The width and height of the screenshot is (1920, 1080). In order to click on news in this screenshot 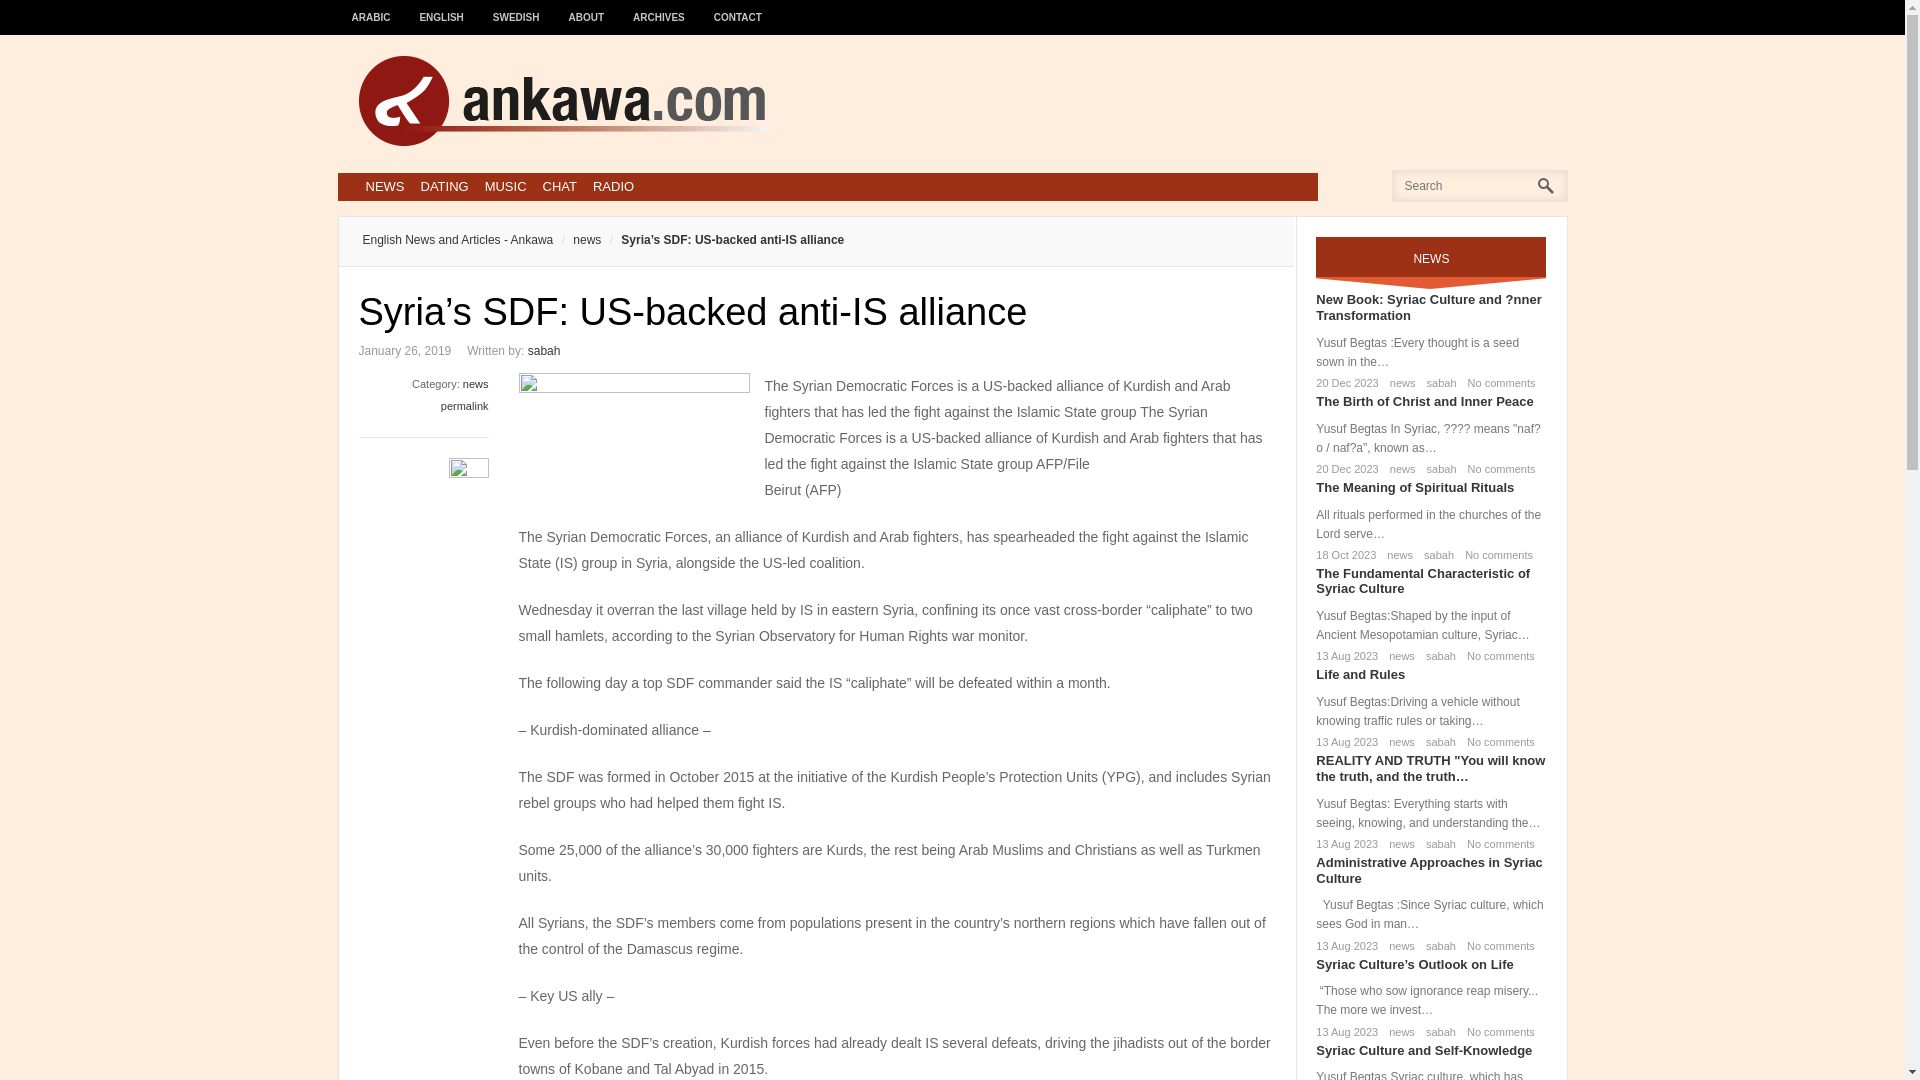, I will do `click(476, 384)`.